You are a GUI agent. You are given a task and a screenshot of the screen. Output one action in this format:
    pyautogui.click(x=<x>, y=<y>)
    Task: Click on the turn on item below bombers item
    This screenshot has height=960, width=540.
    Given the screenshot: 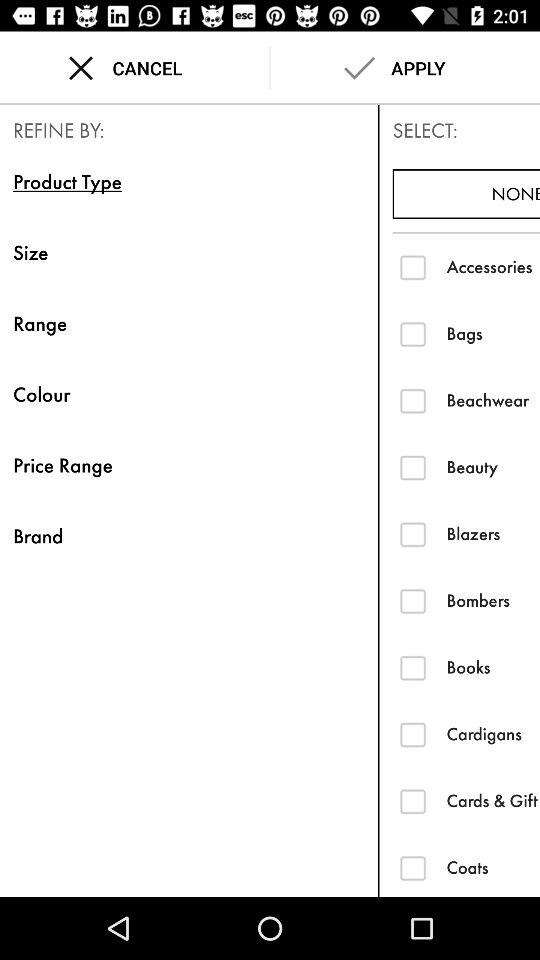 What is the action you would take?
    pyautogui.click(x=493, y=667)
    